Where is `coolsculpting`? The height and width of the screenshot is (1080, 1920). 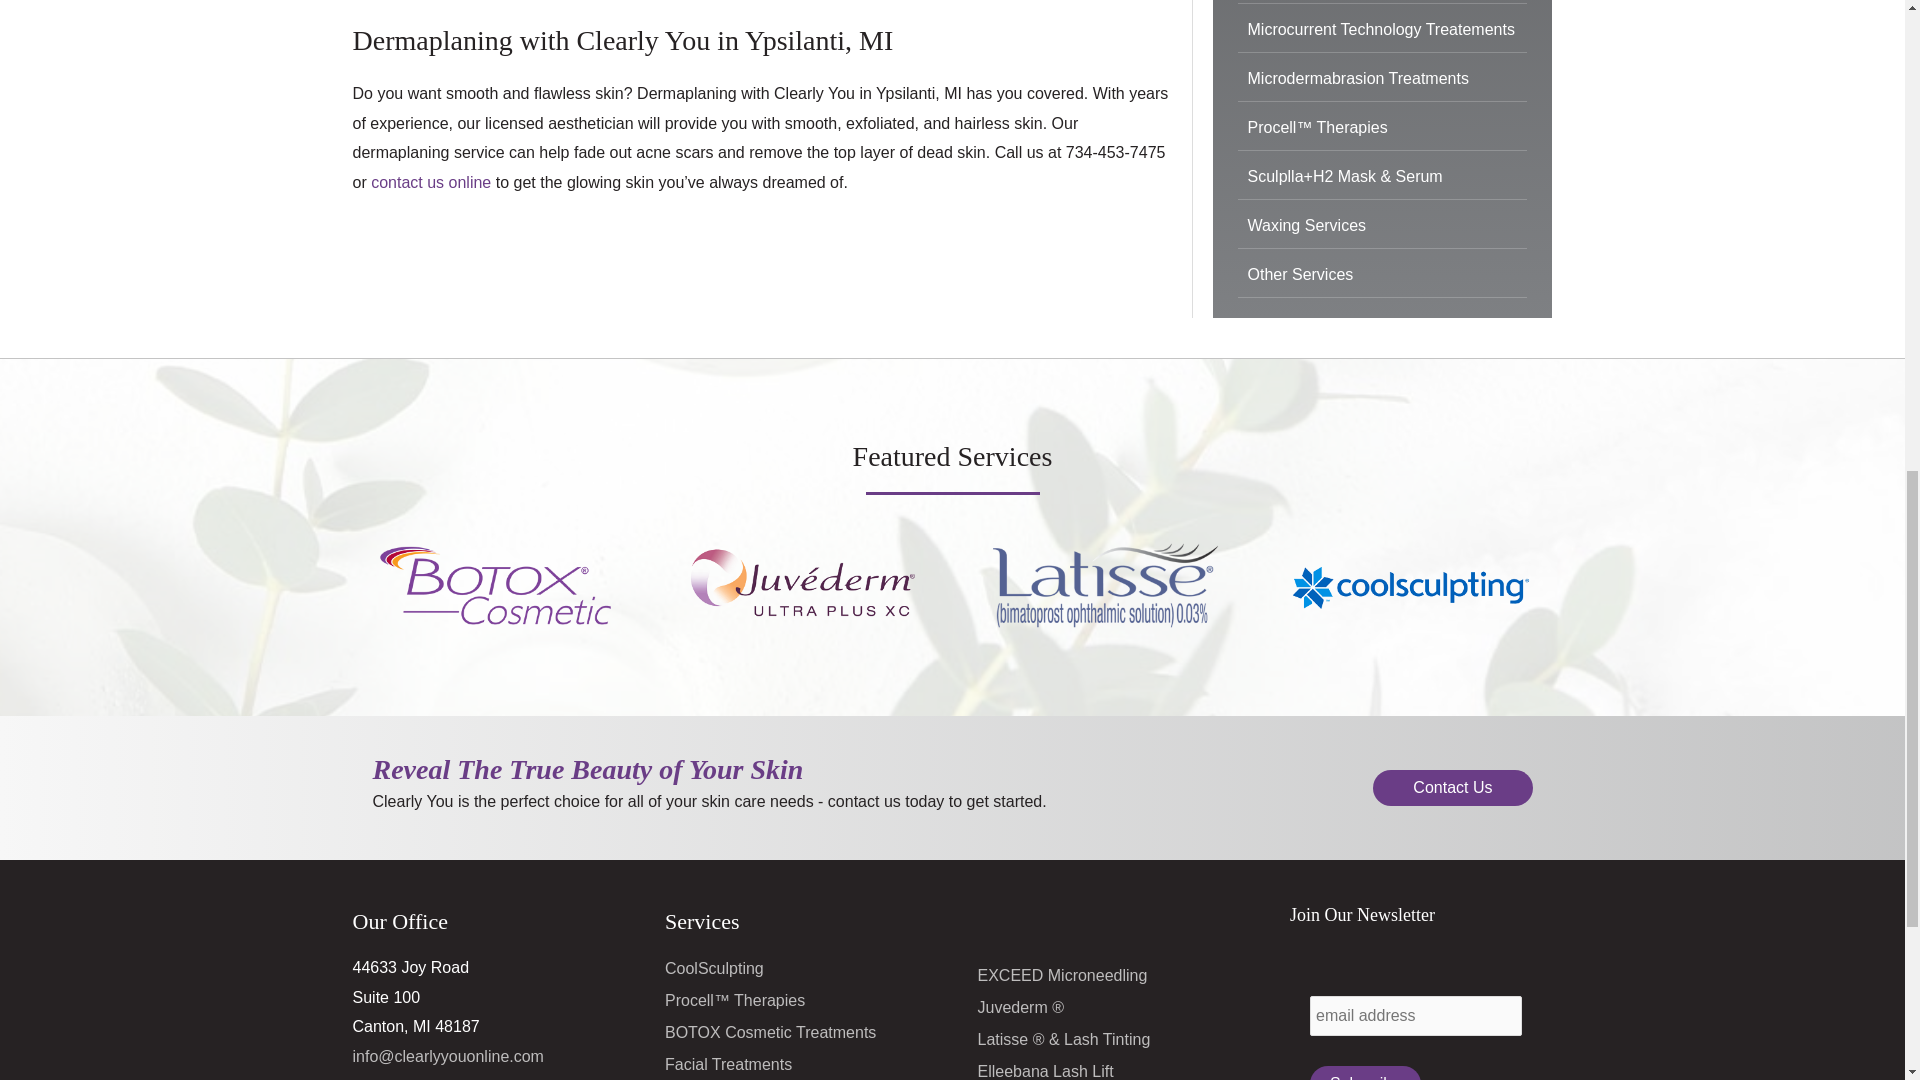 coolsculpting is located at coordinates (1410, 584).